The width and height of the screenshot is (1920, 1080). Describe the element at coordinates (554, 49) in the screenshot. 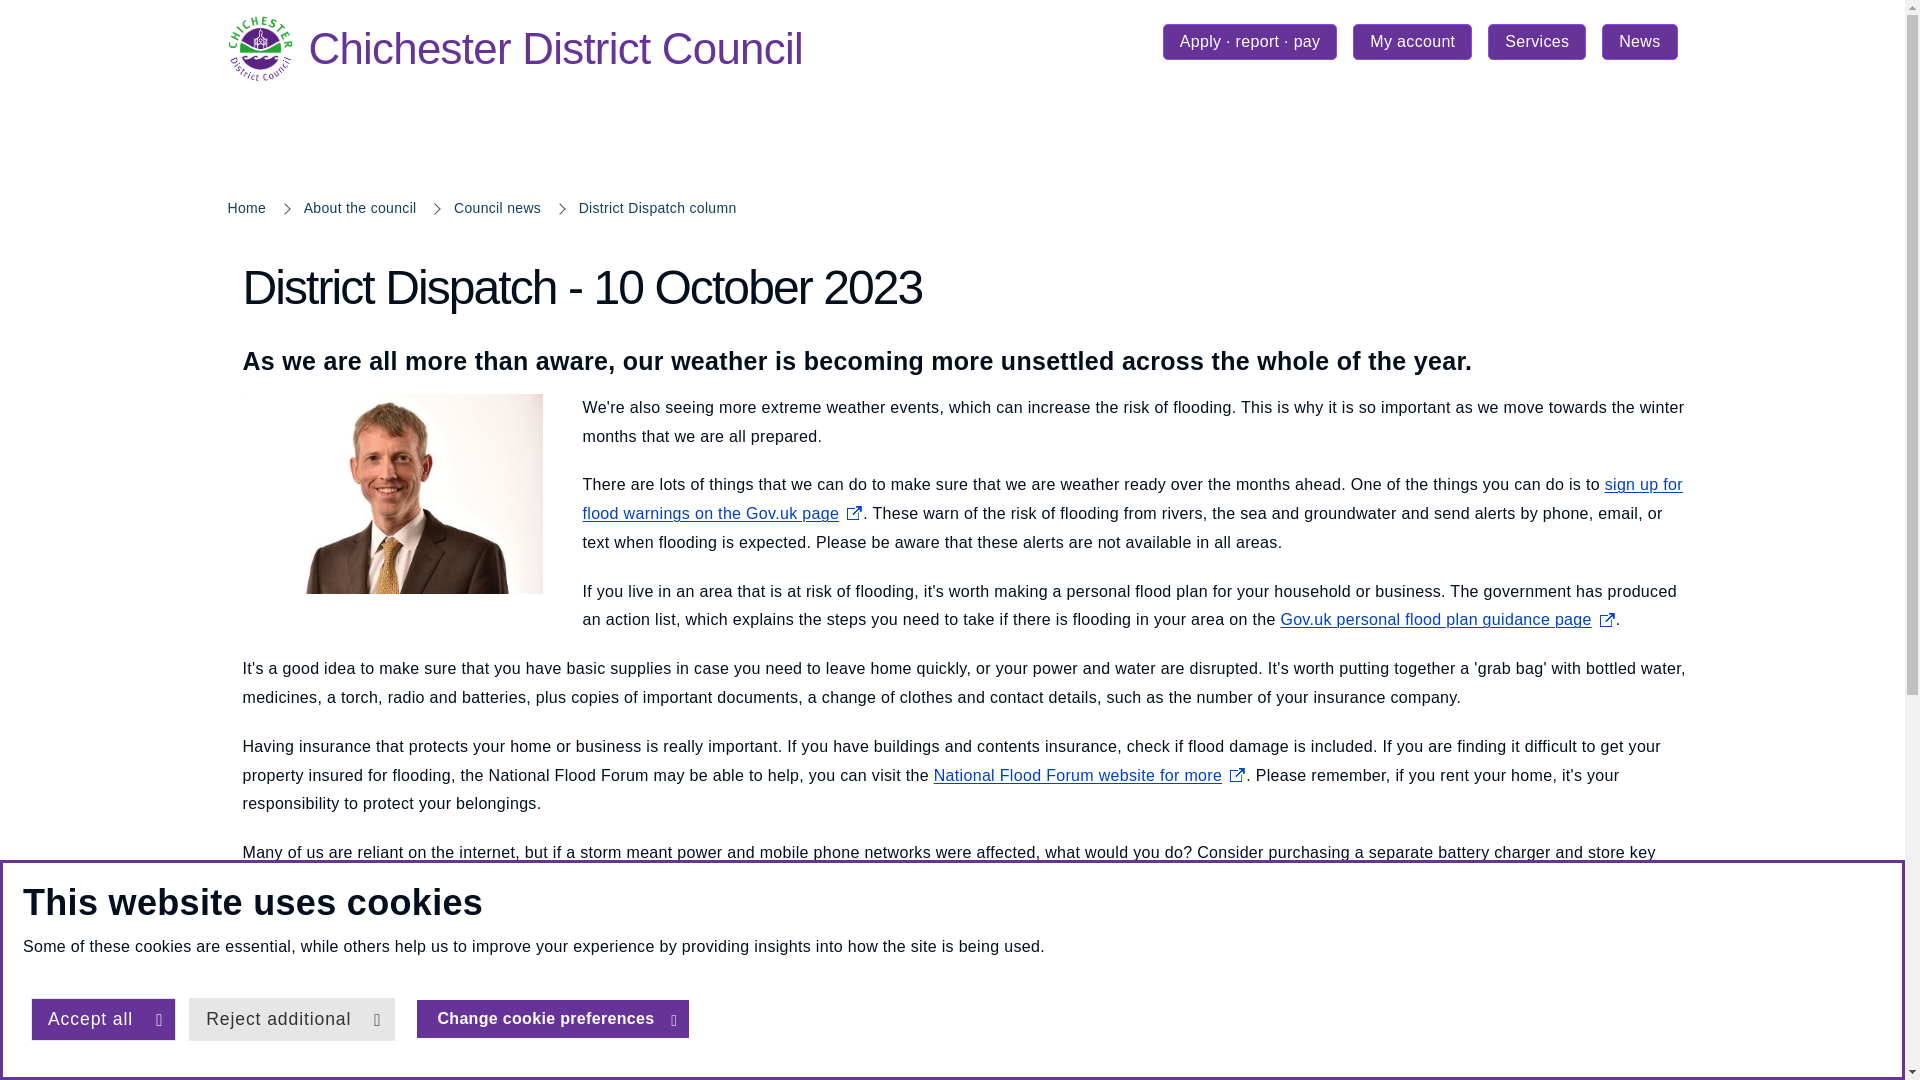

I see `01243 534 860` at that location.